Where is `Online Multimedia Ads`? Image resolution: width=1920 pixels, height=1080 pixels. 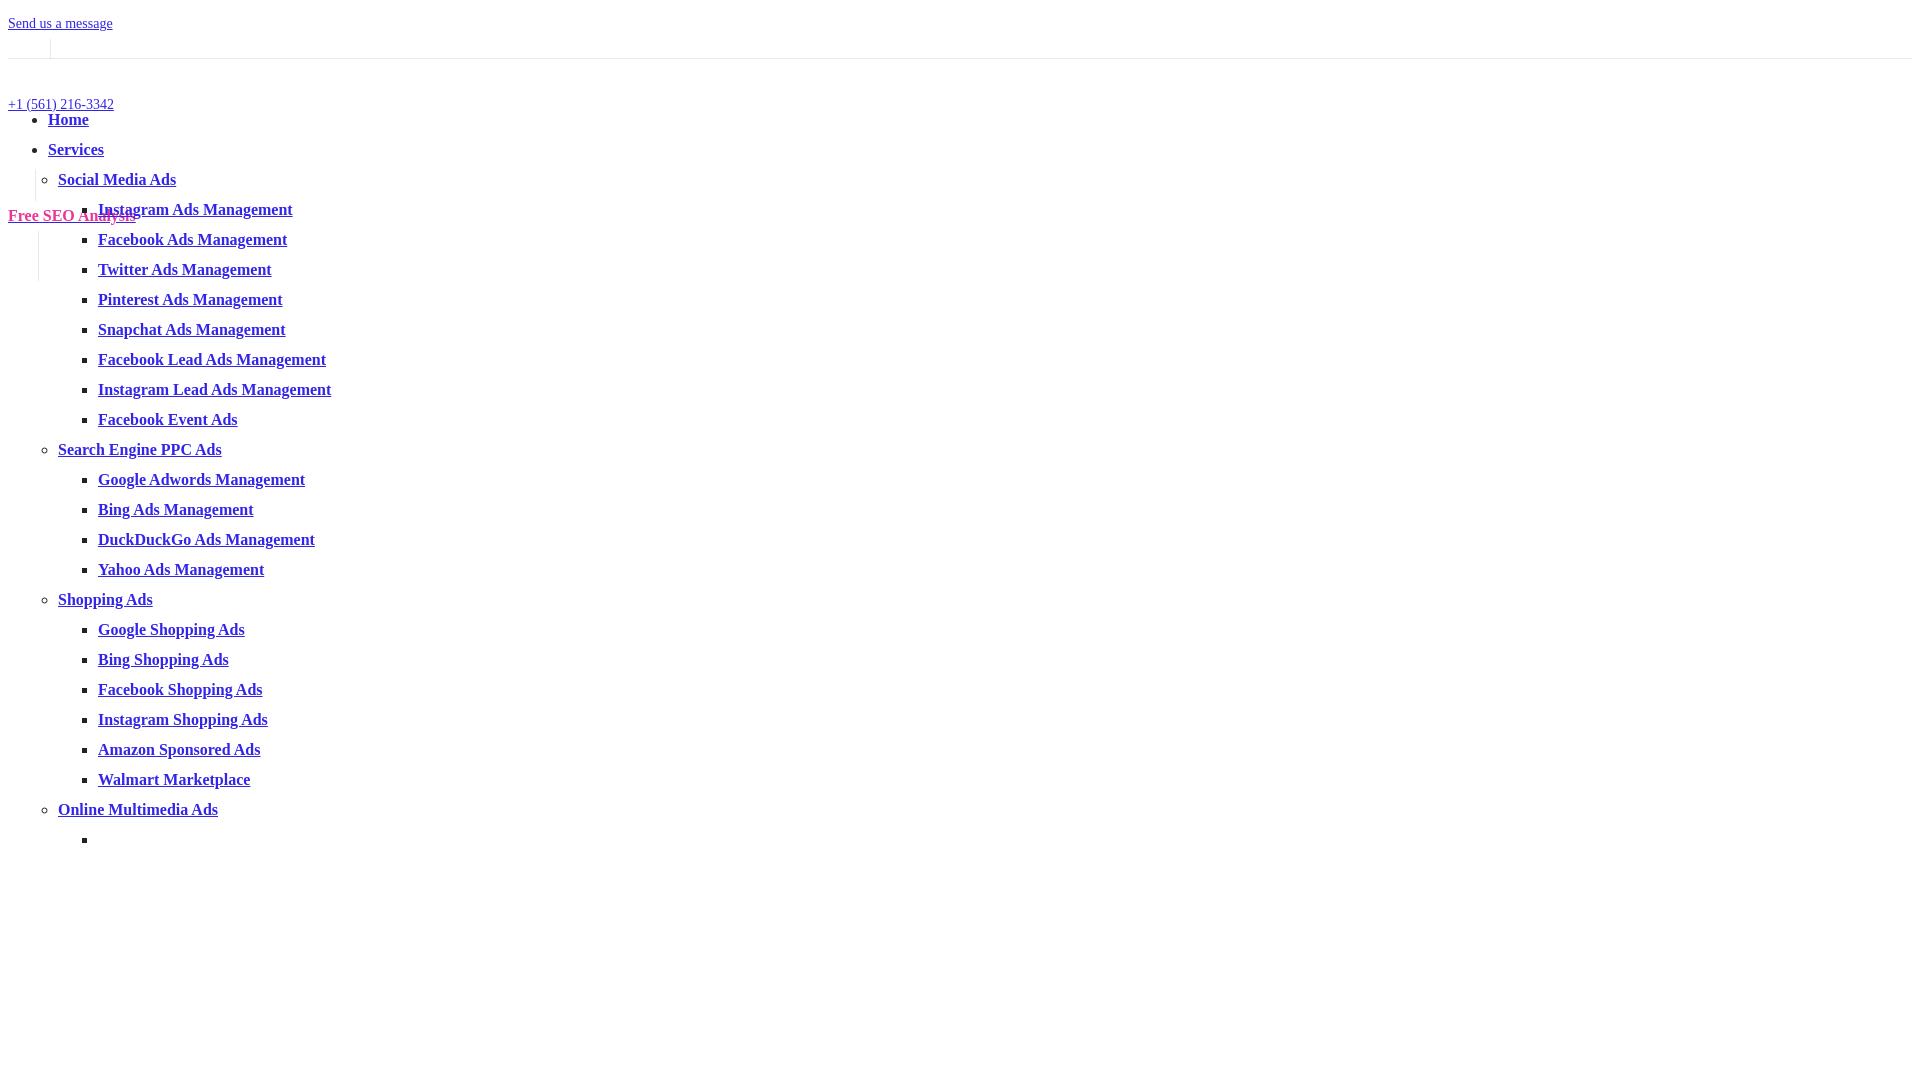
Online Multimedia Ads is located at coordinates (138, 810).